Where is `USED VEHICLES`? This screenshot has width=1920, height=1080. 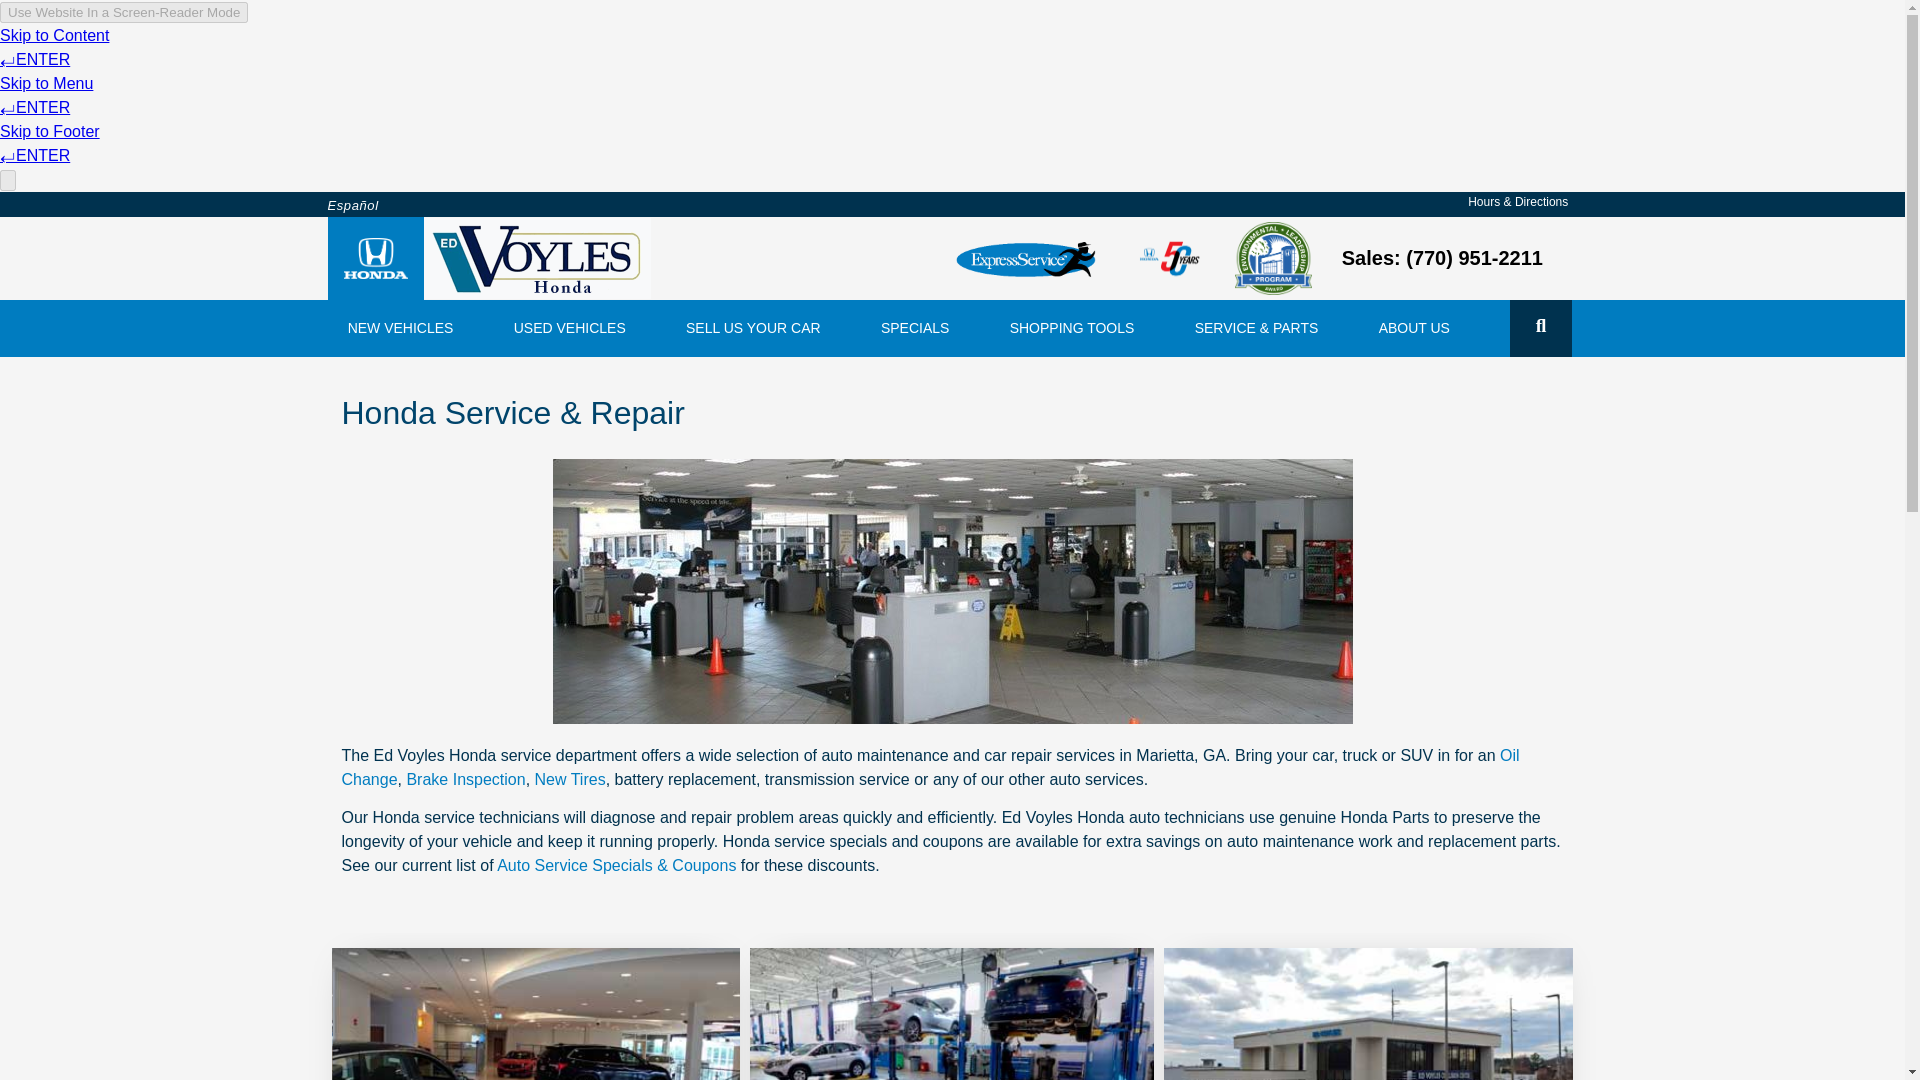 USED VEHICLES is located at coordinates (574, 328).